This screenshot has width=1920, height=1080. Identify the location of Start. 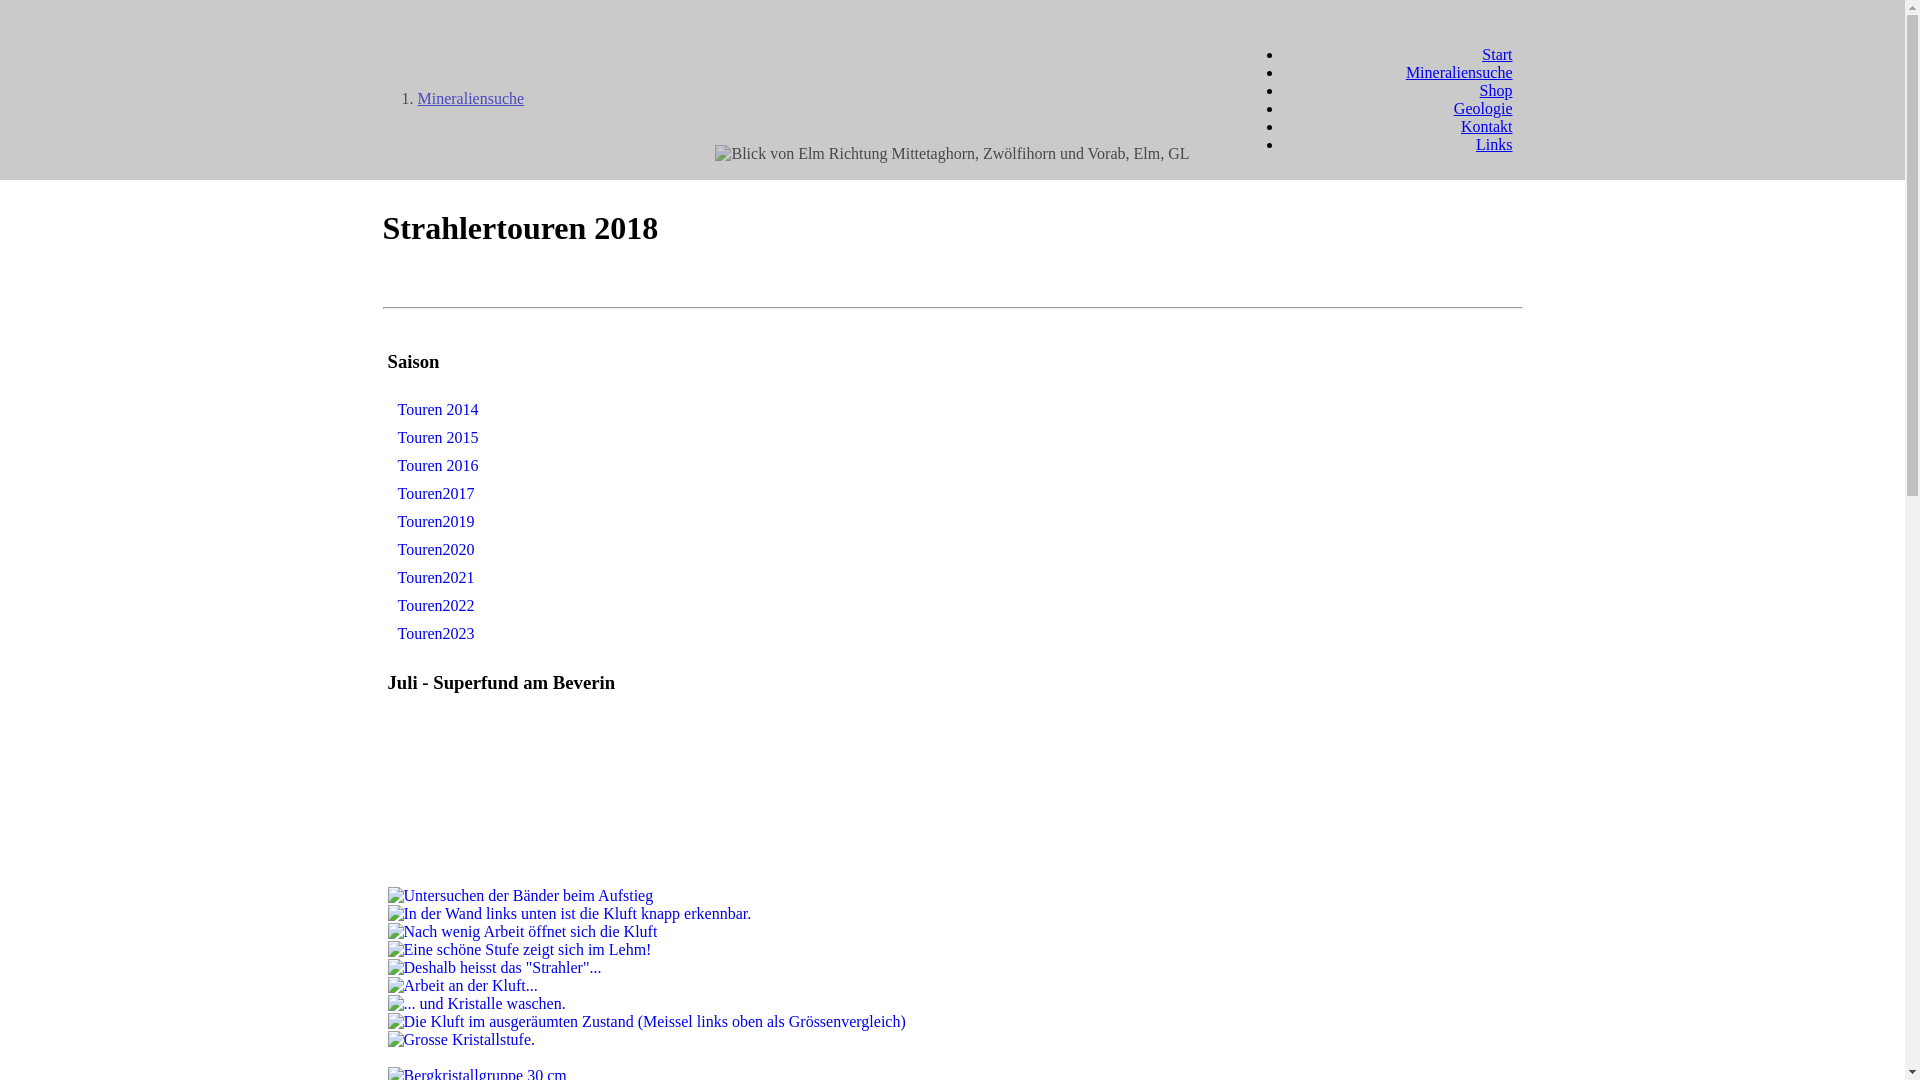
(1497, 54).